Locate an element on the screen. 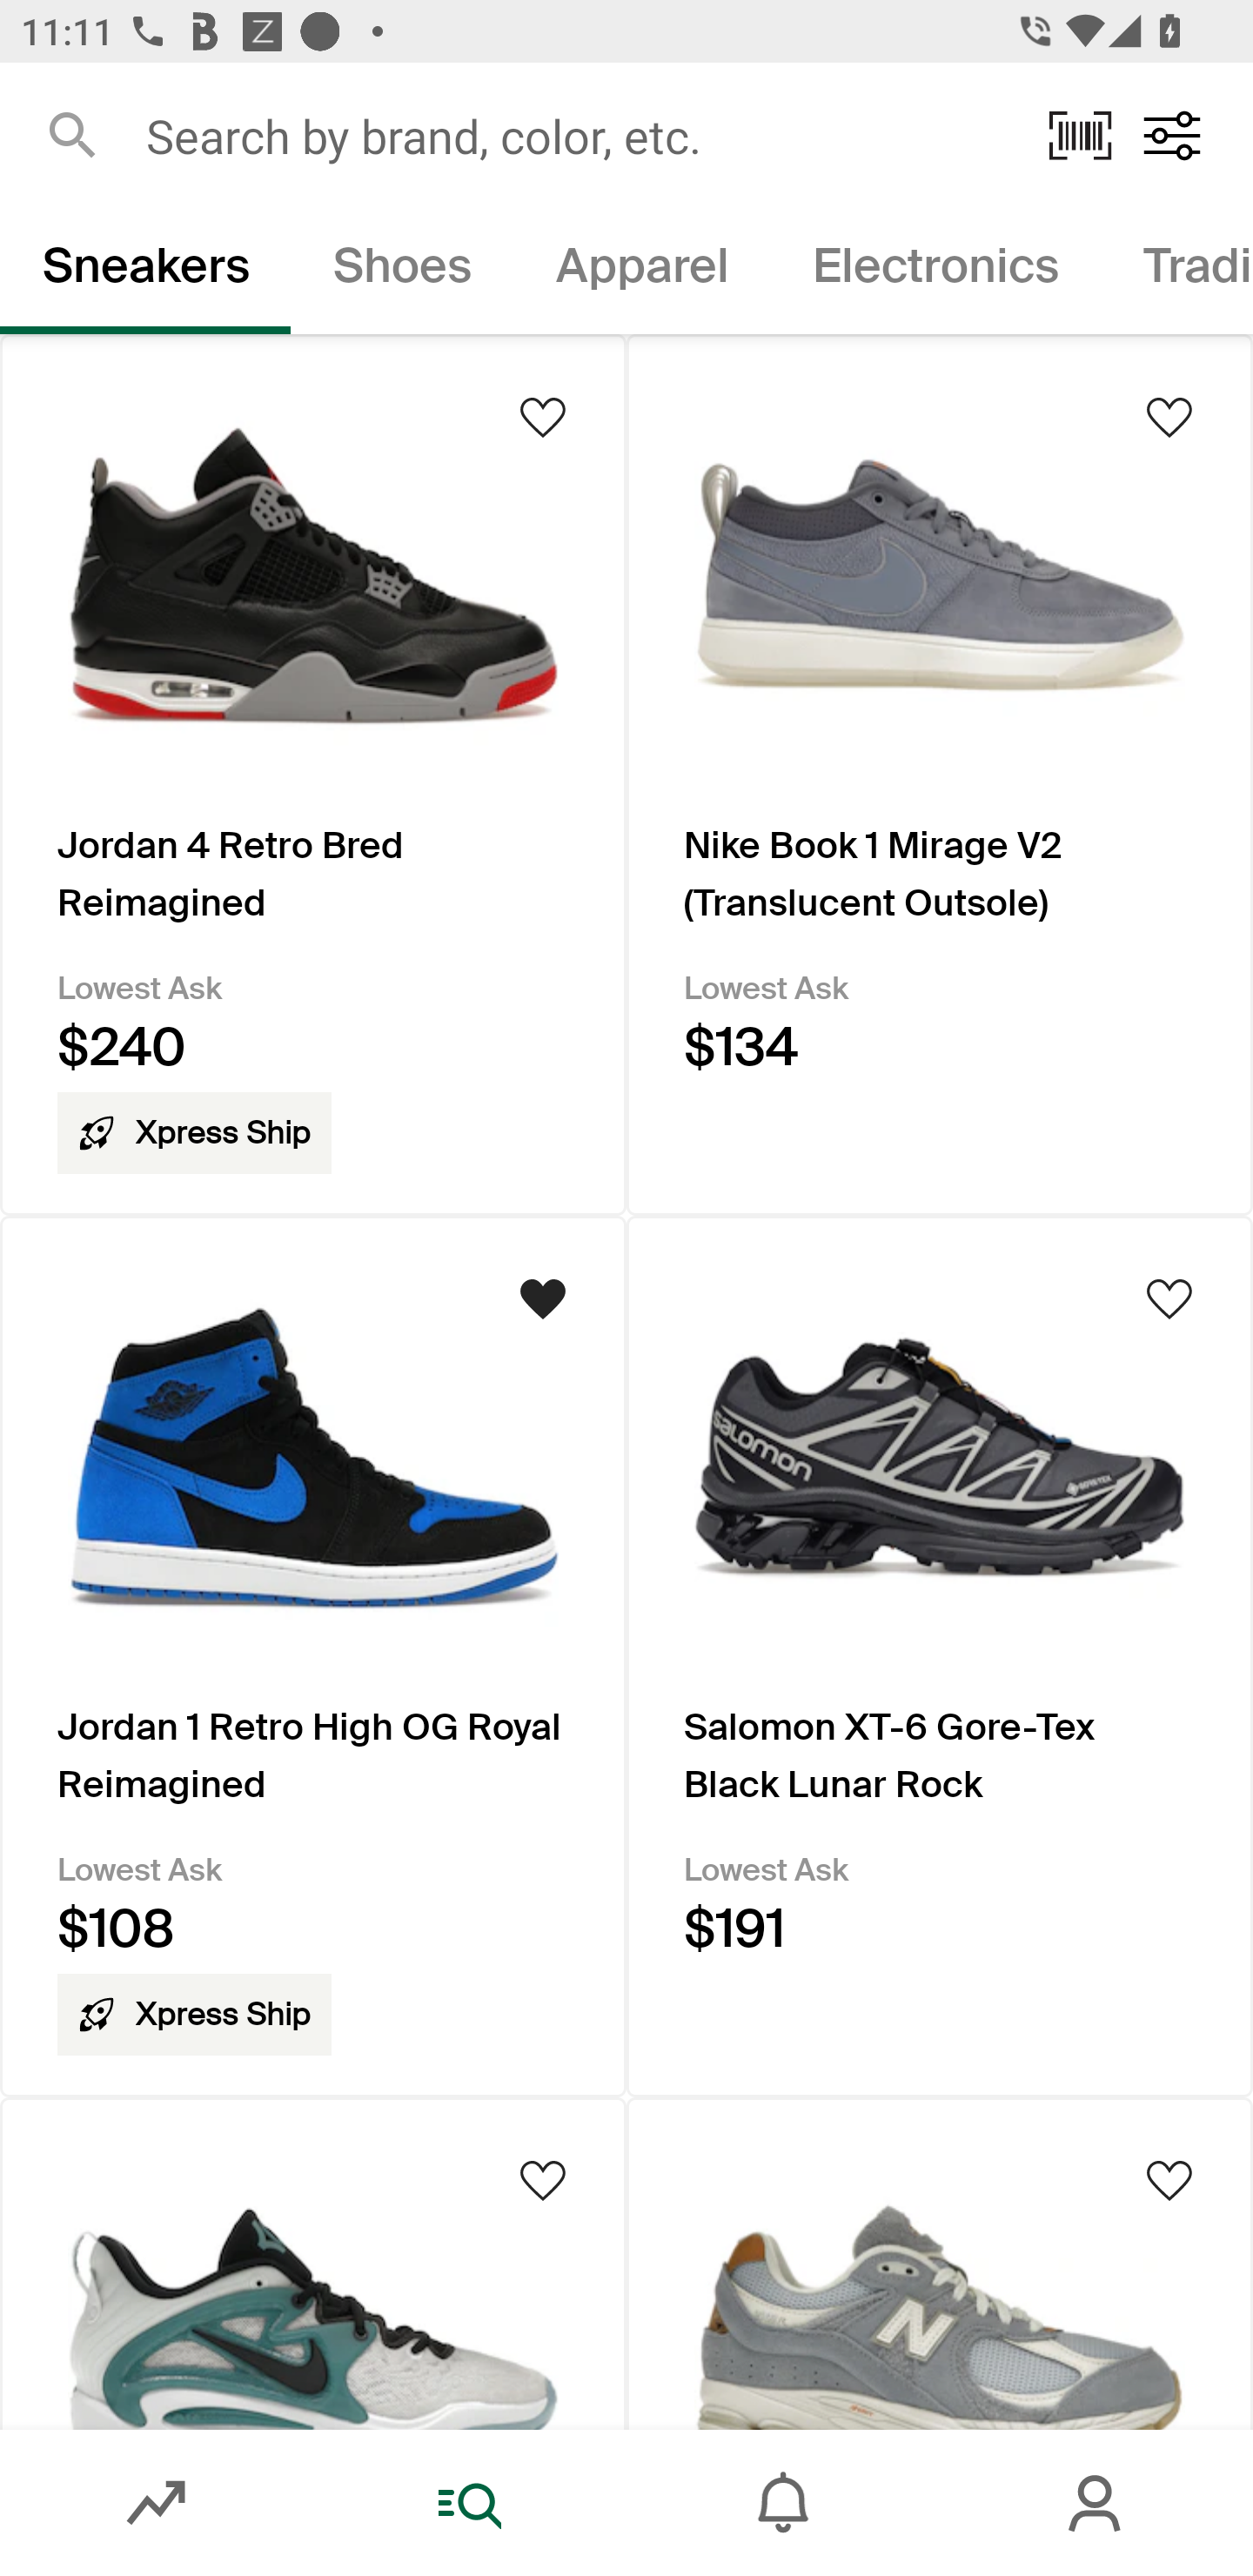 Image resolution: width=1253 pixels, height=2576 pixels. Account is located at coordinates (1096, 2503).